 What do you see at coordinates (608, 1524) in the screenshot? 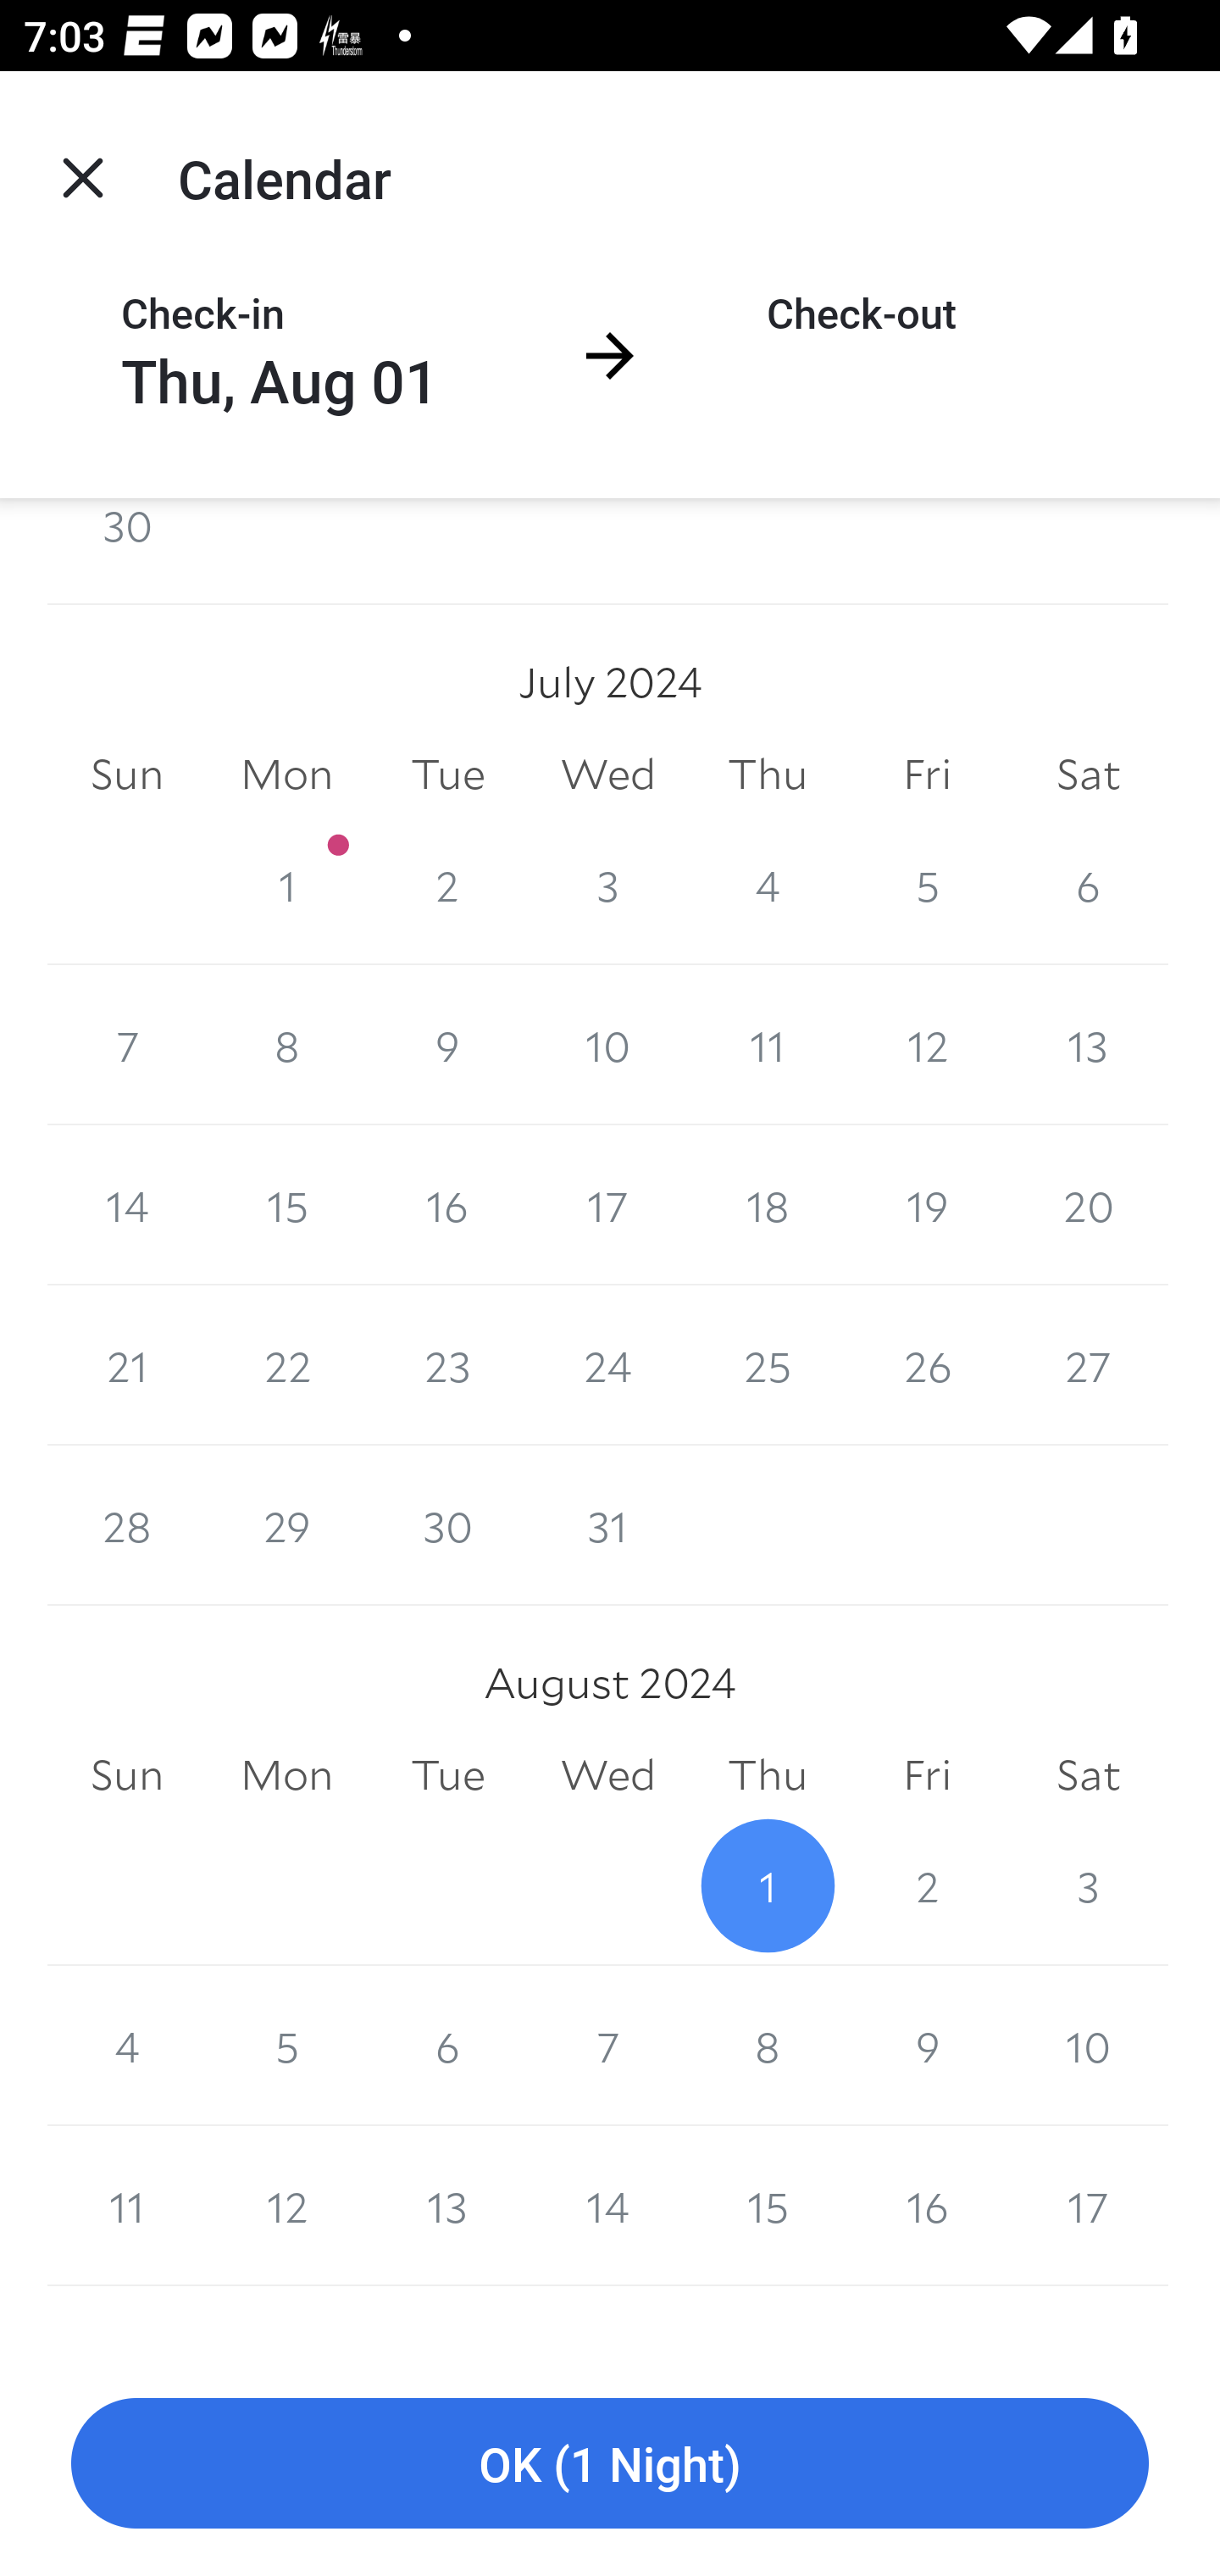
I see `31 31 July 2024` at bounding box center [608, 1524].